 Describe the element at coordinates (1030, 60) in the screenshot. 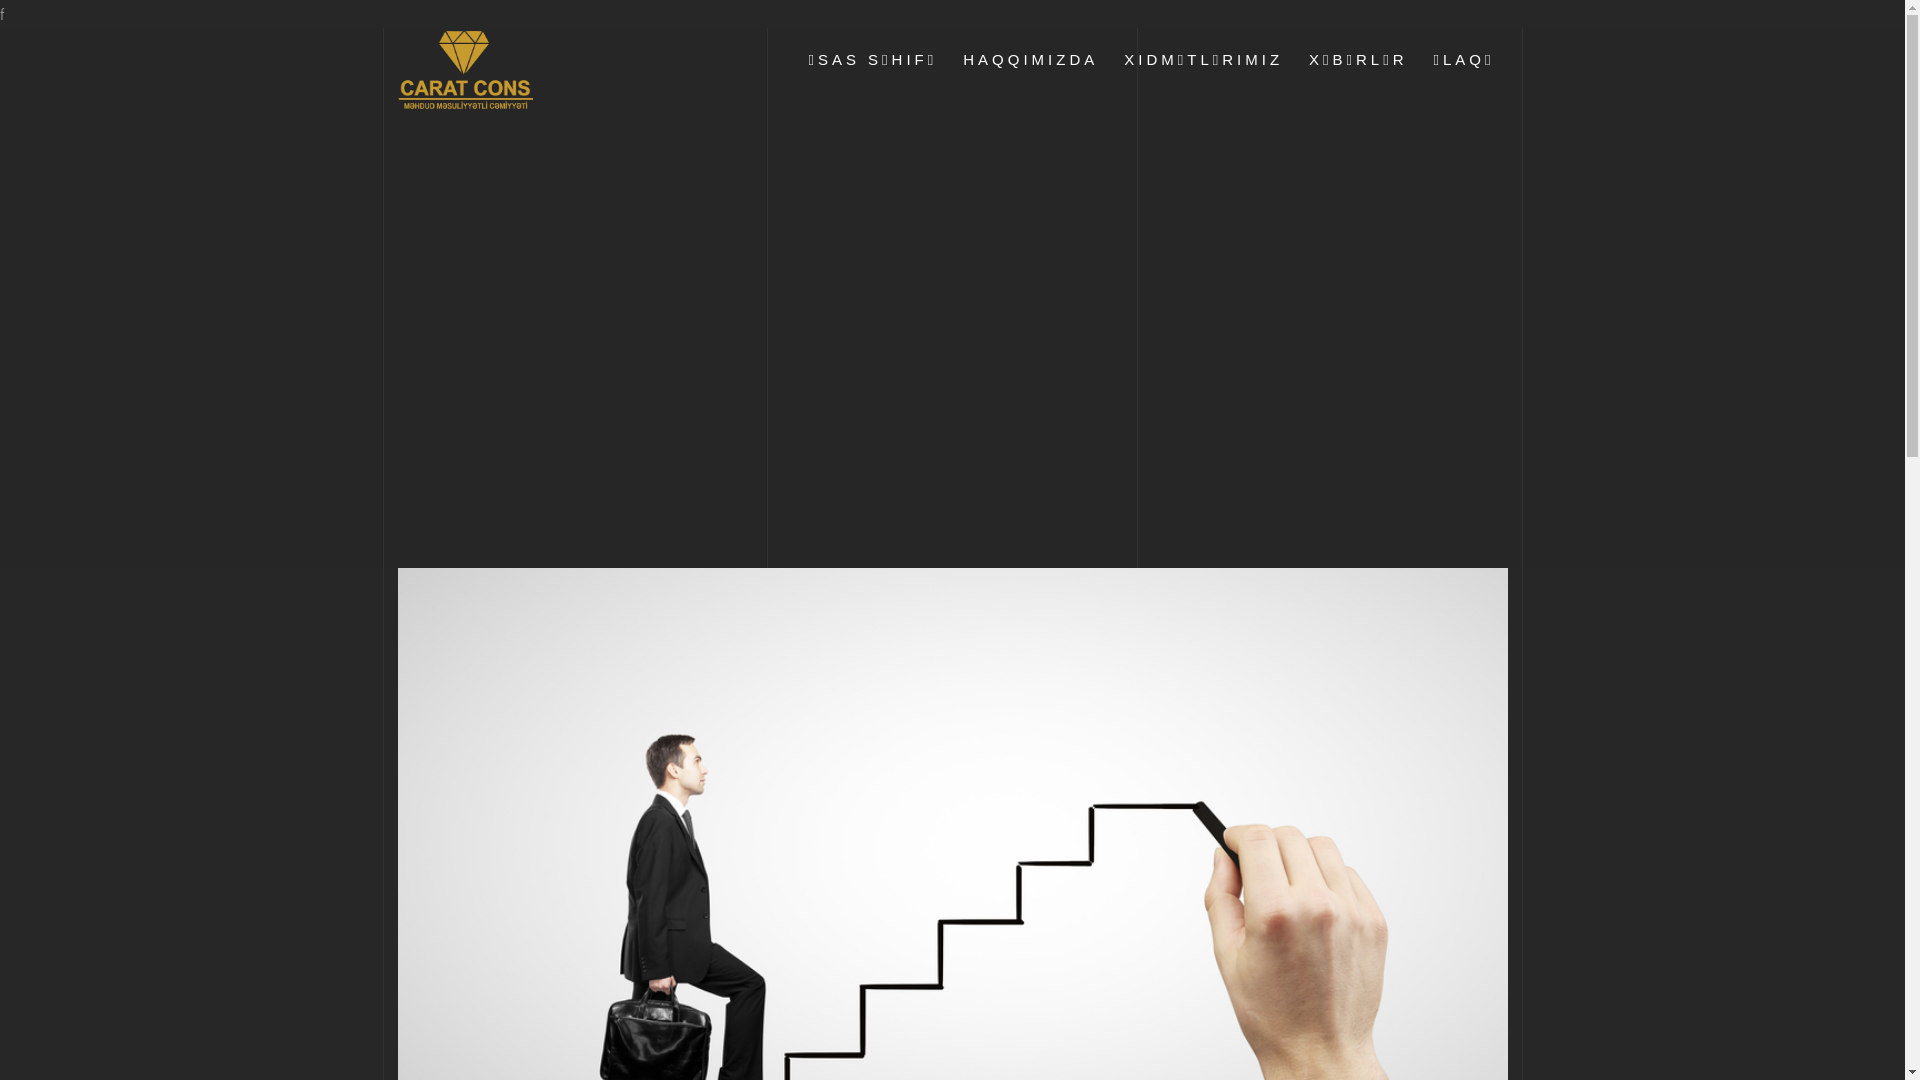

I see `HAQQIMIZDA` at that location.